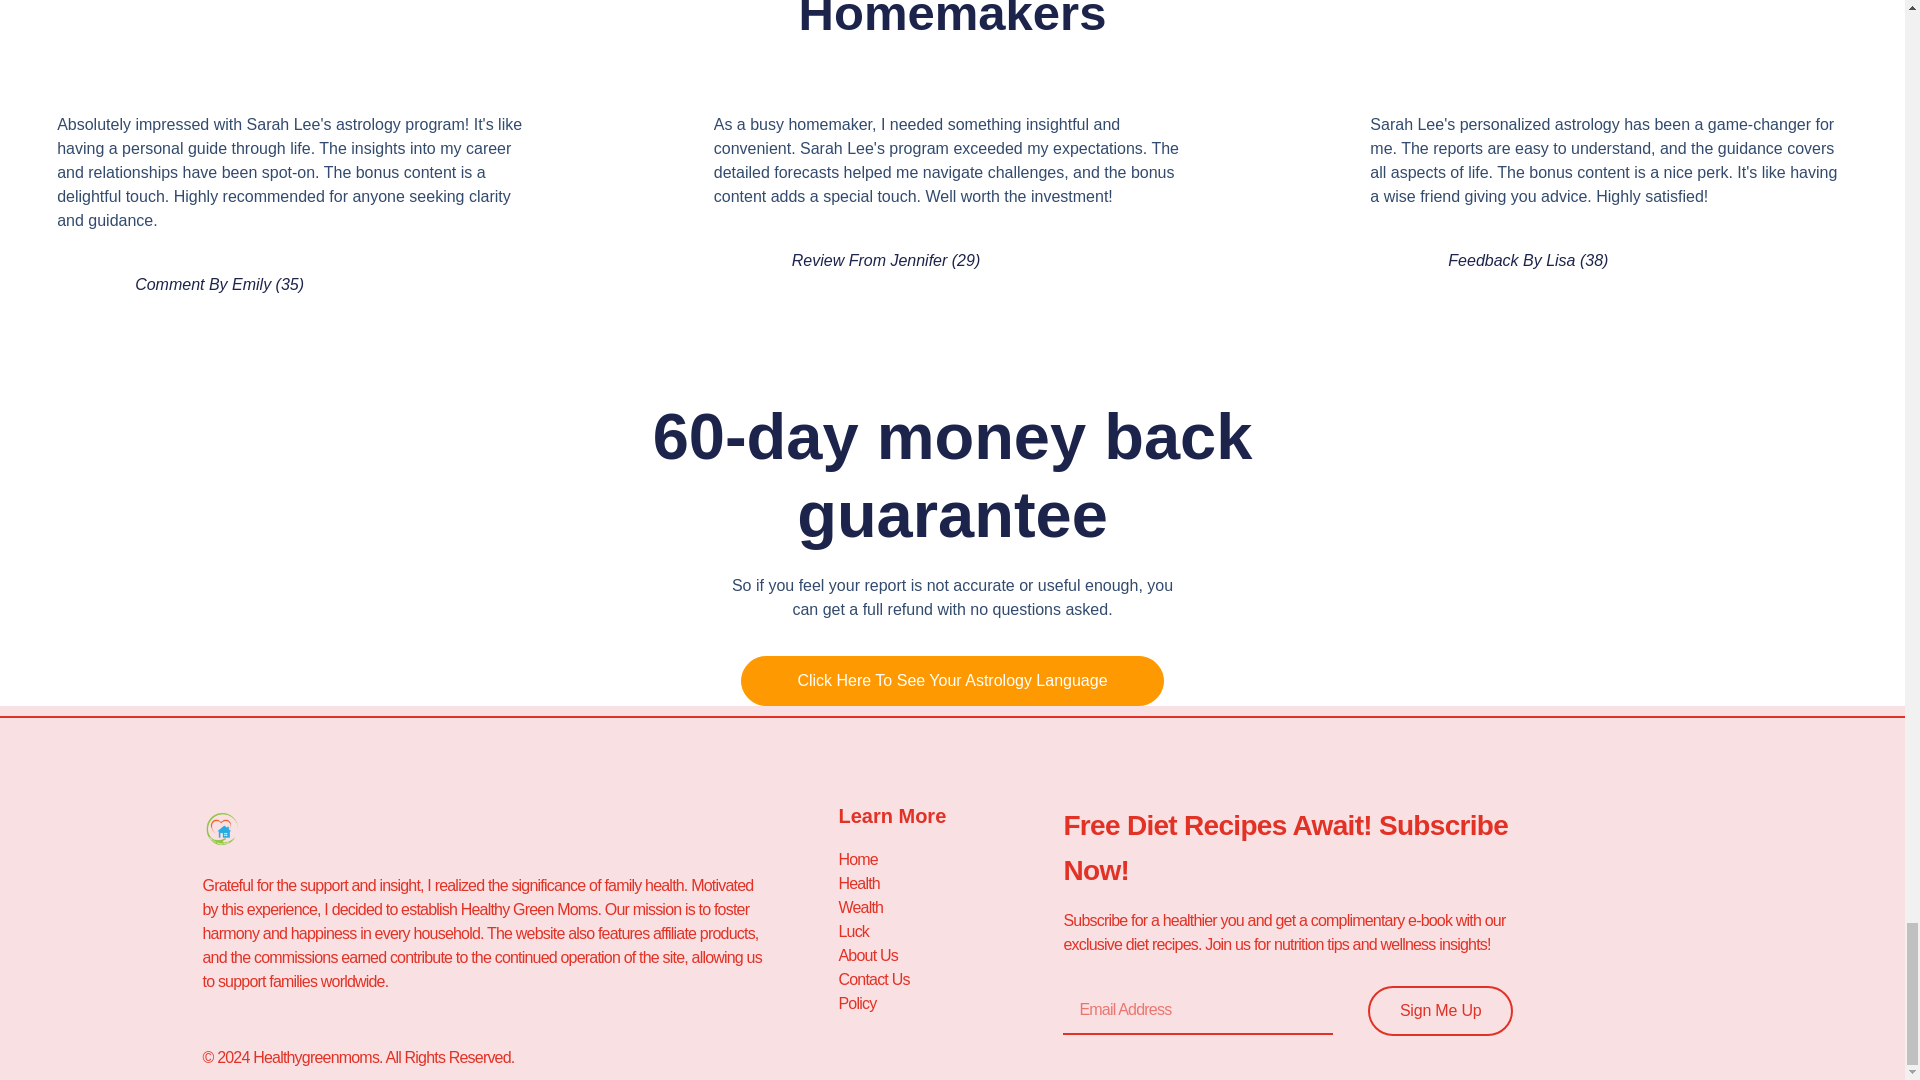 The image size is (1920, 1080). I want to click on Policy, so click(950, 1004).